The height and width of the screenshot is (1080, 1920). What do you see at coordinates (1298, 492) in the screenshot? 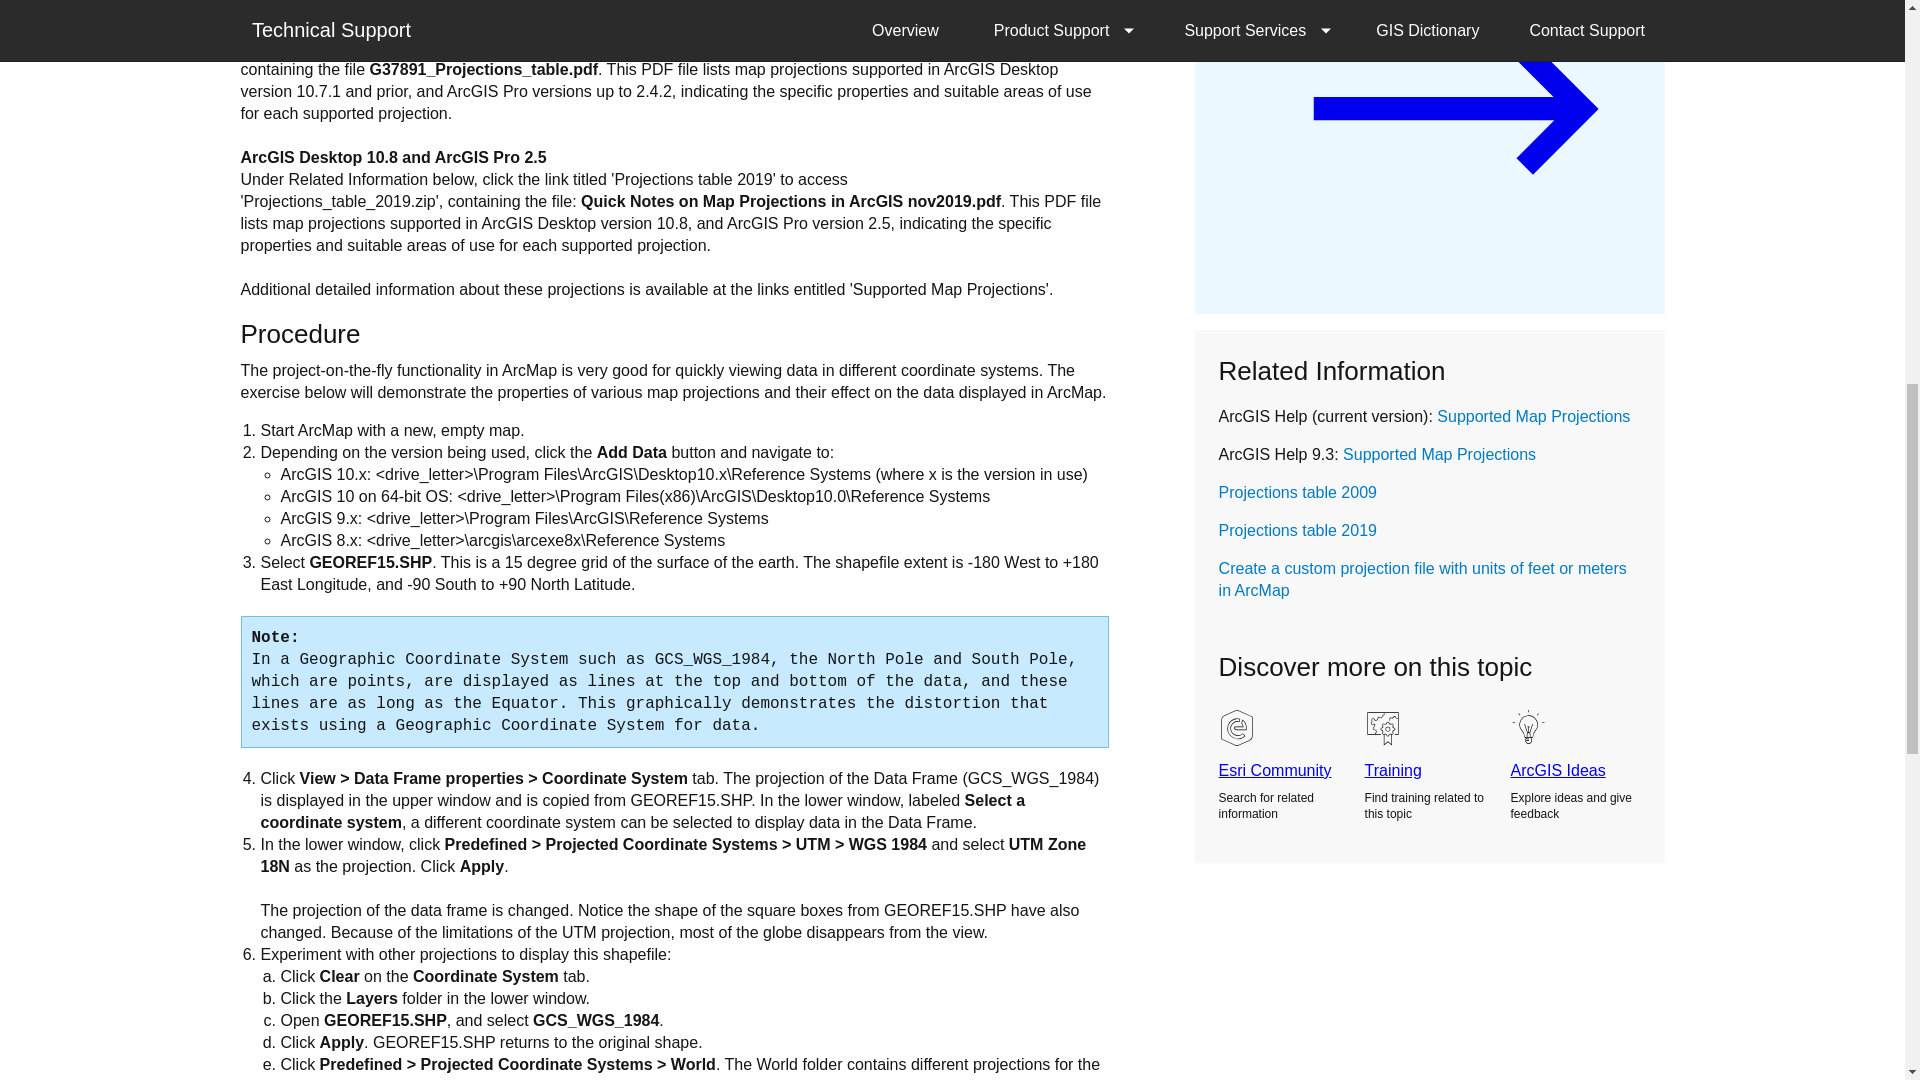
I see `Projections table 2009` at bounding box center [1298, 492].